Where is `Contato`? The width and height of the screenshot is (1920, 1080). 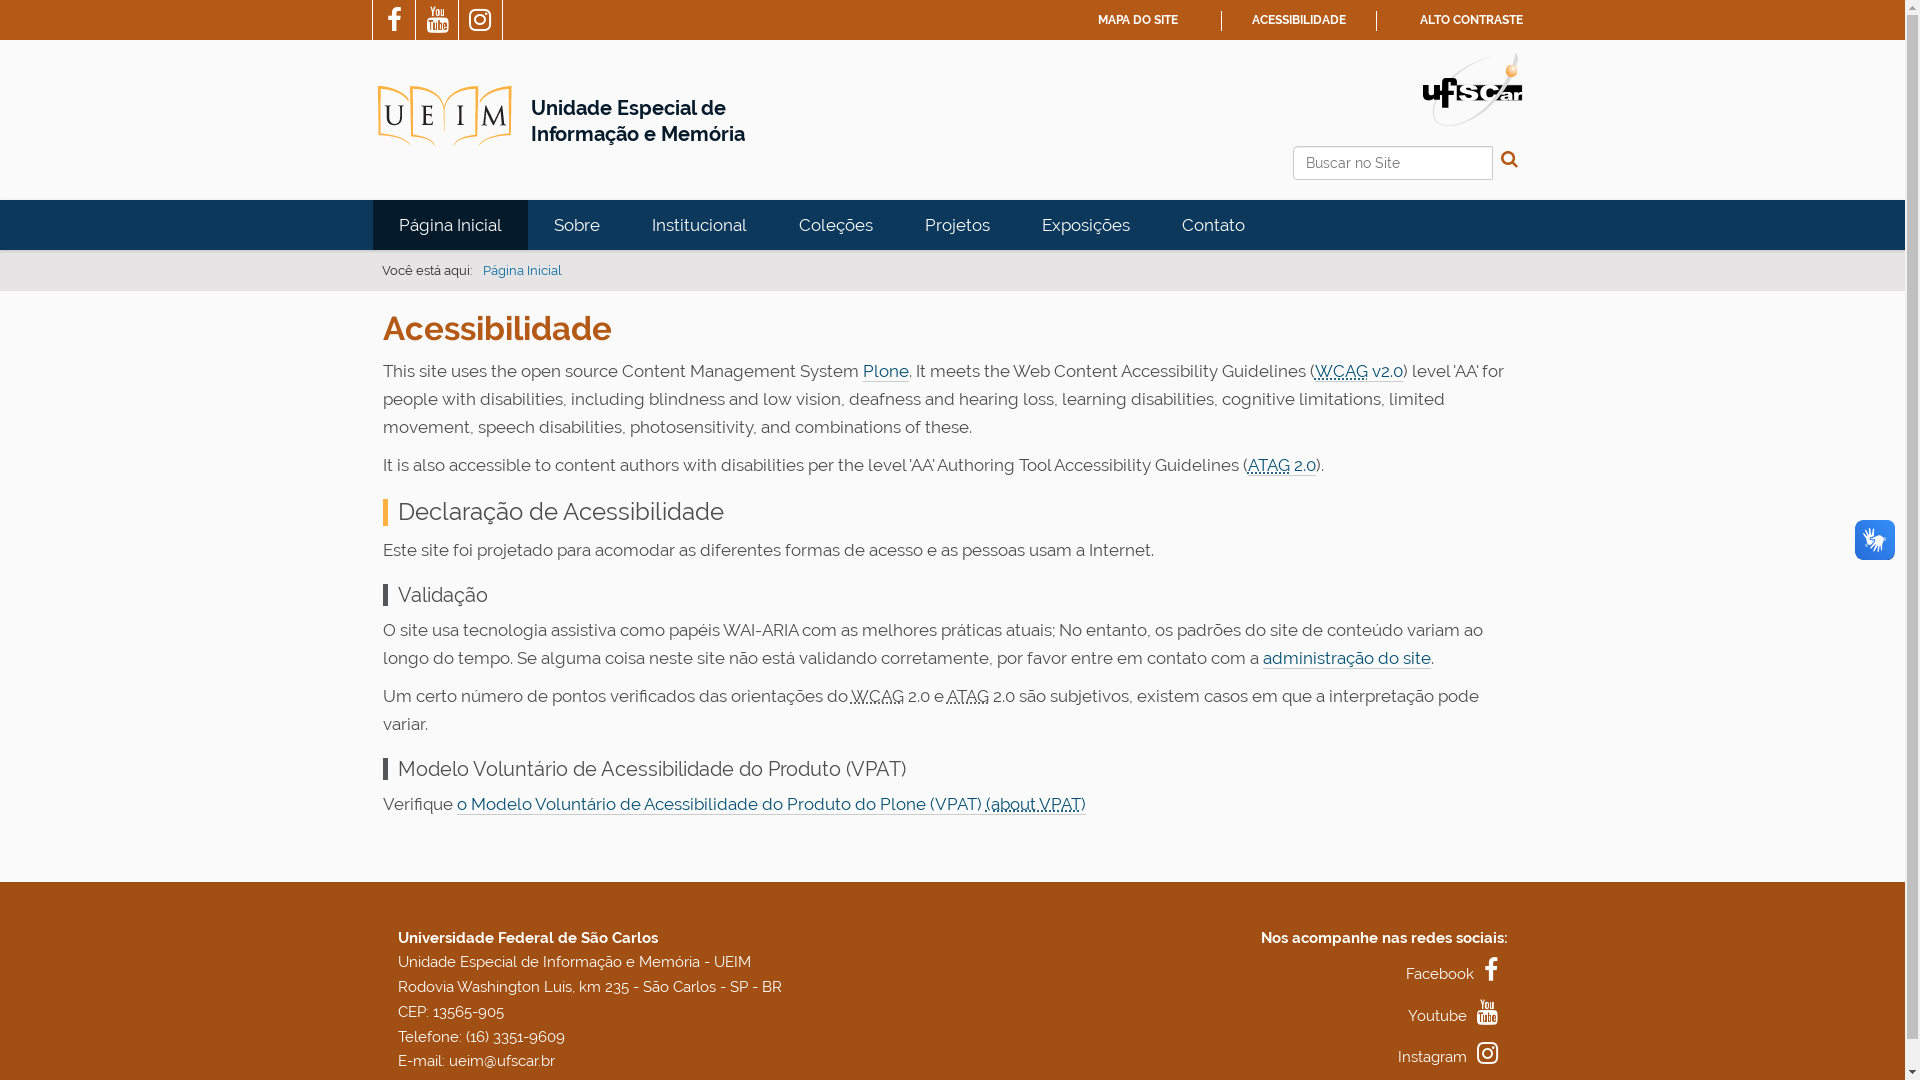
Contato is located at coordinates (1214, 225).